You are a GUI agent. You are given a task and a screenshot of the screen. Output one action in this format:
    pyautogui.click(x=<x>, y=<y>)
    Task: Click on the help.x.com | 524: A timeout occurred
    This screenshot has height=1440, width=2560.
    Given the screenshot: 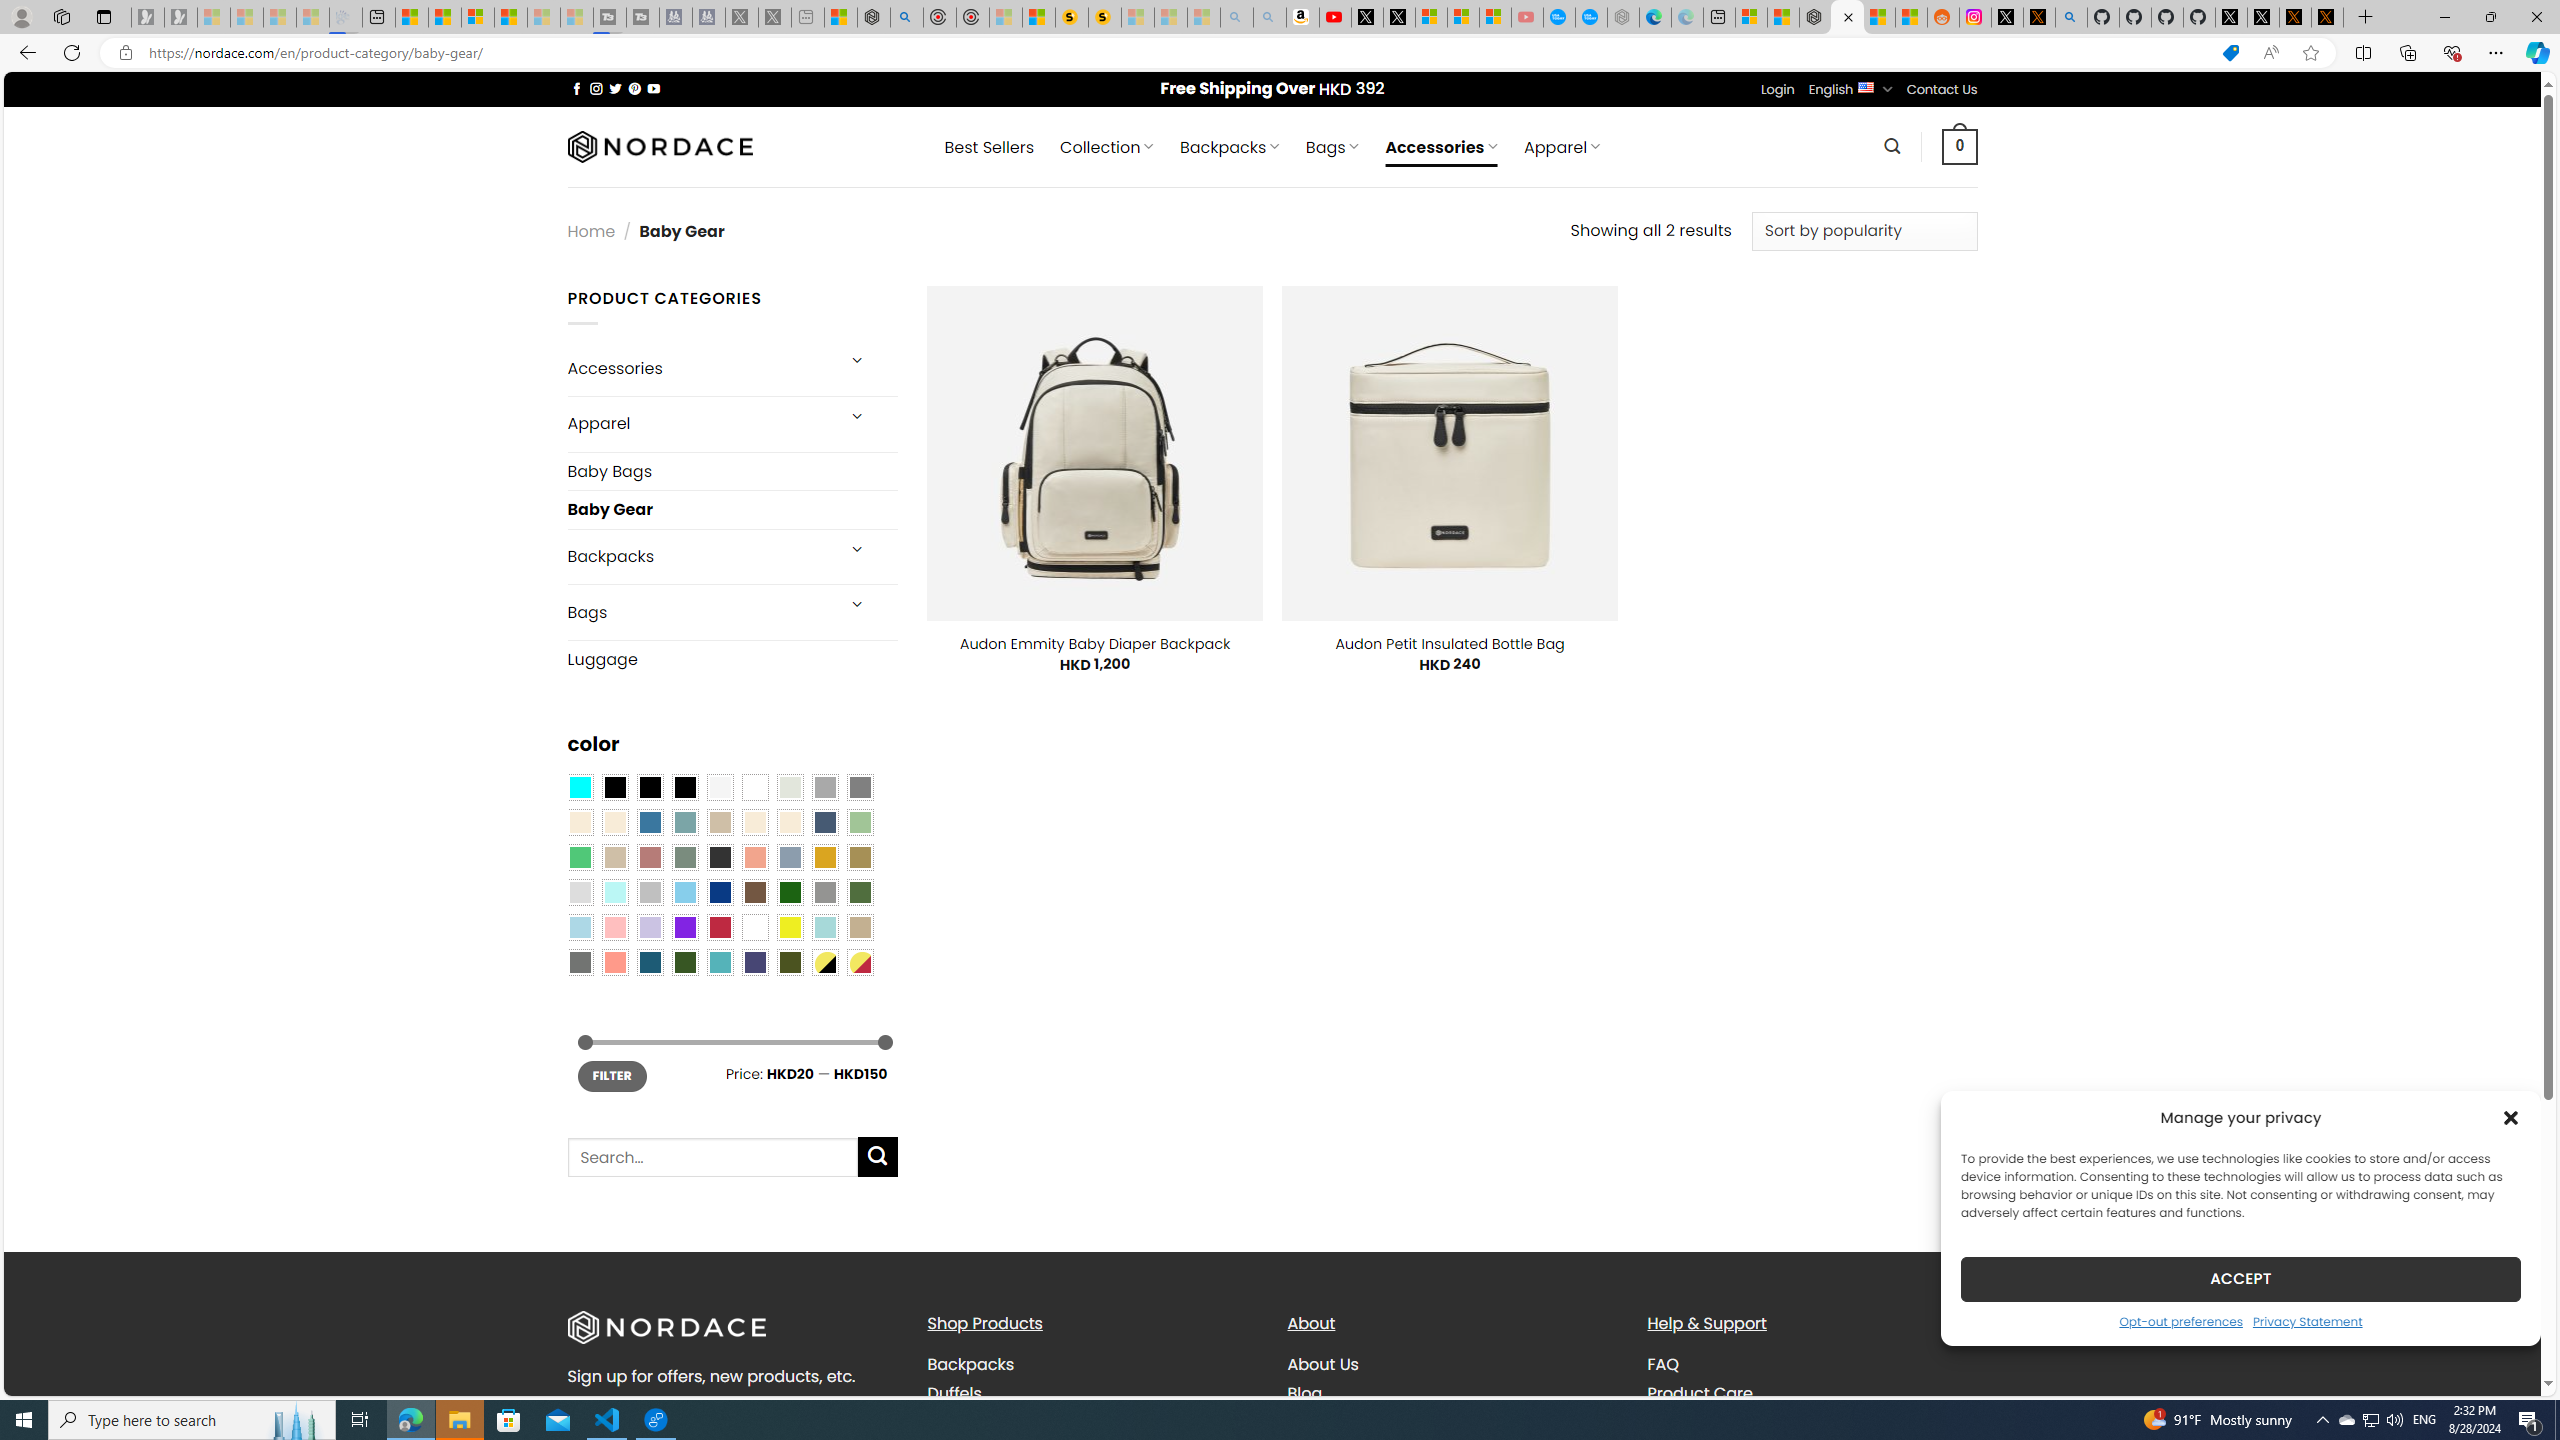 What is the action you would take?
    pyautogui.click(x=2038, y=17)
    